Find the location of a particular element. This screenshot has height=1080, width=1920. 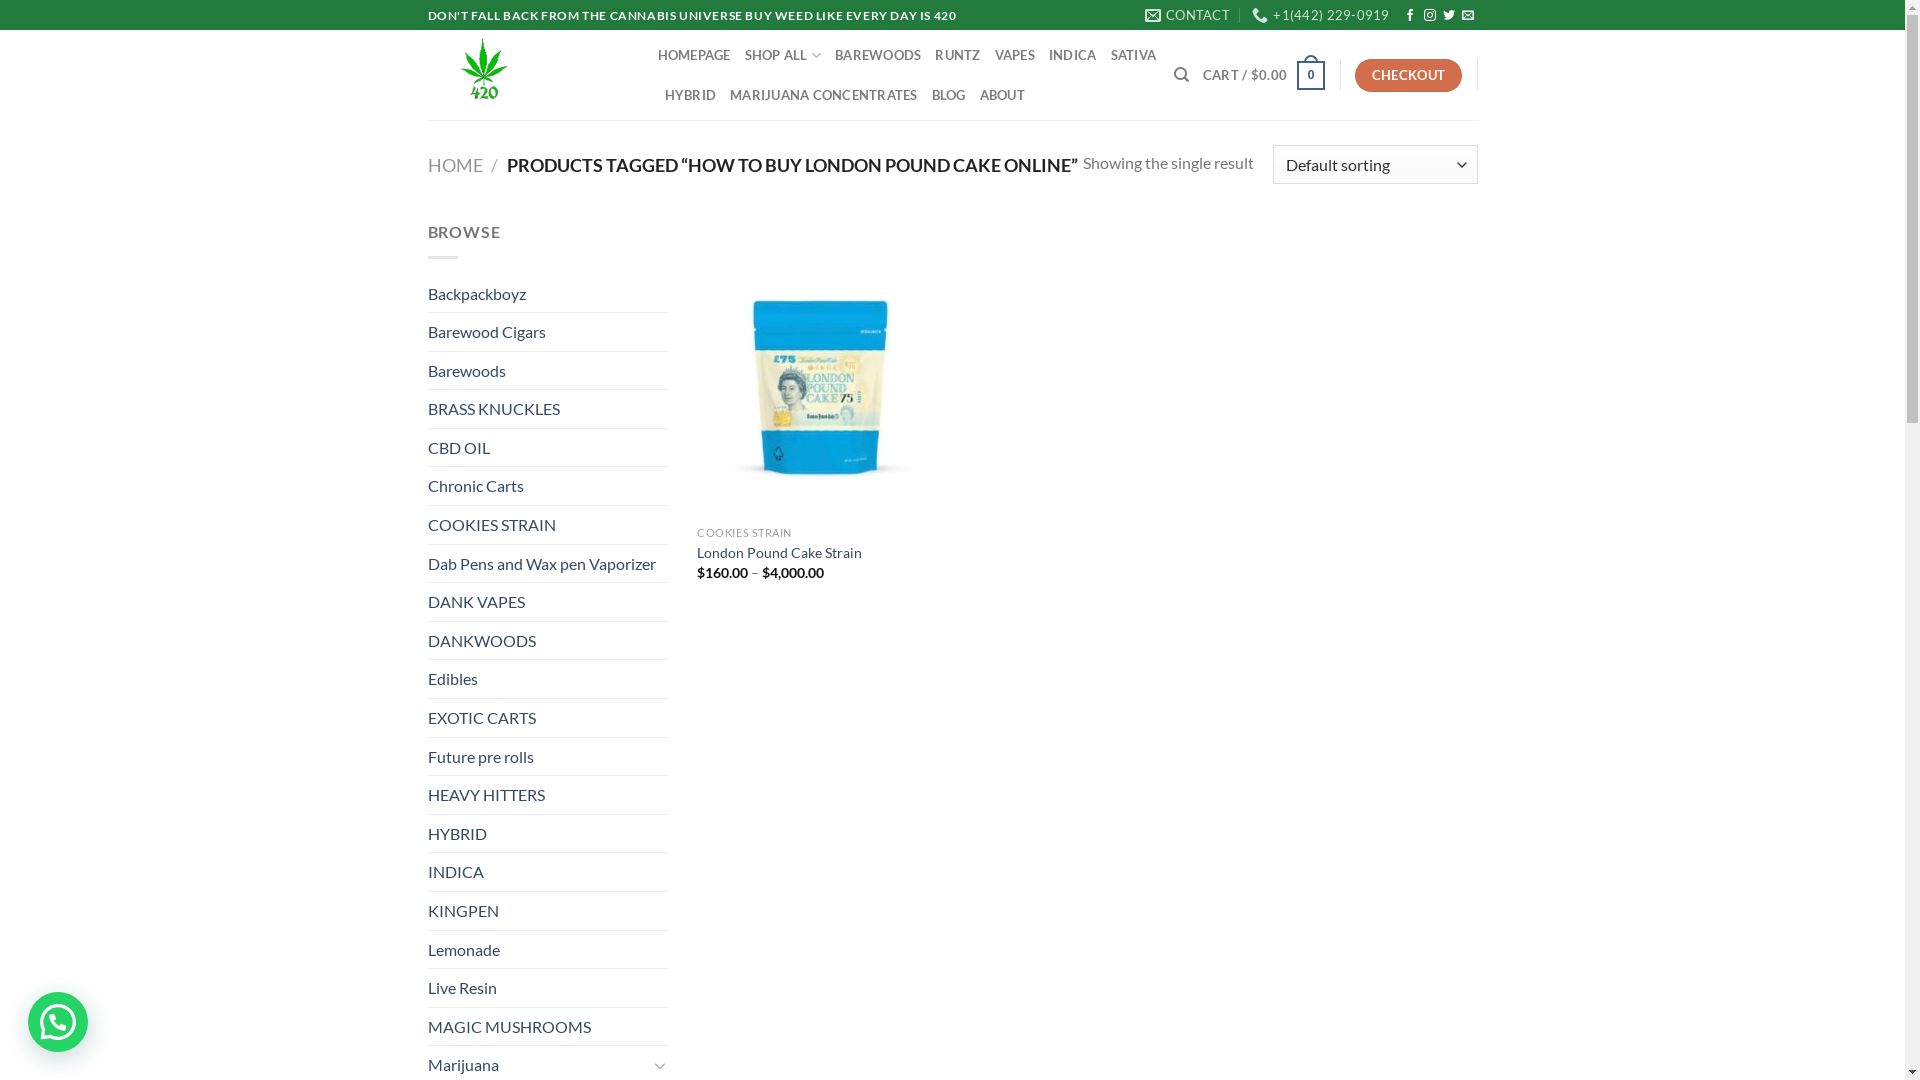

KINGPEN is located at coordinates (548, 911).